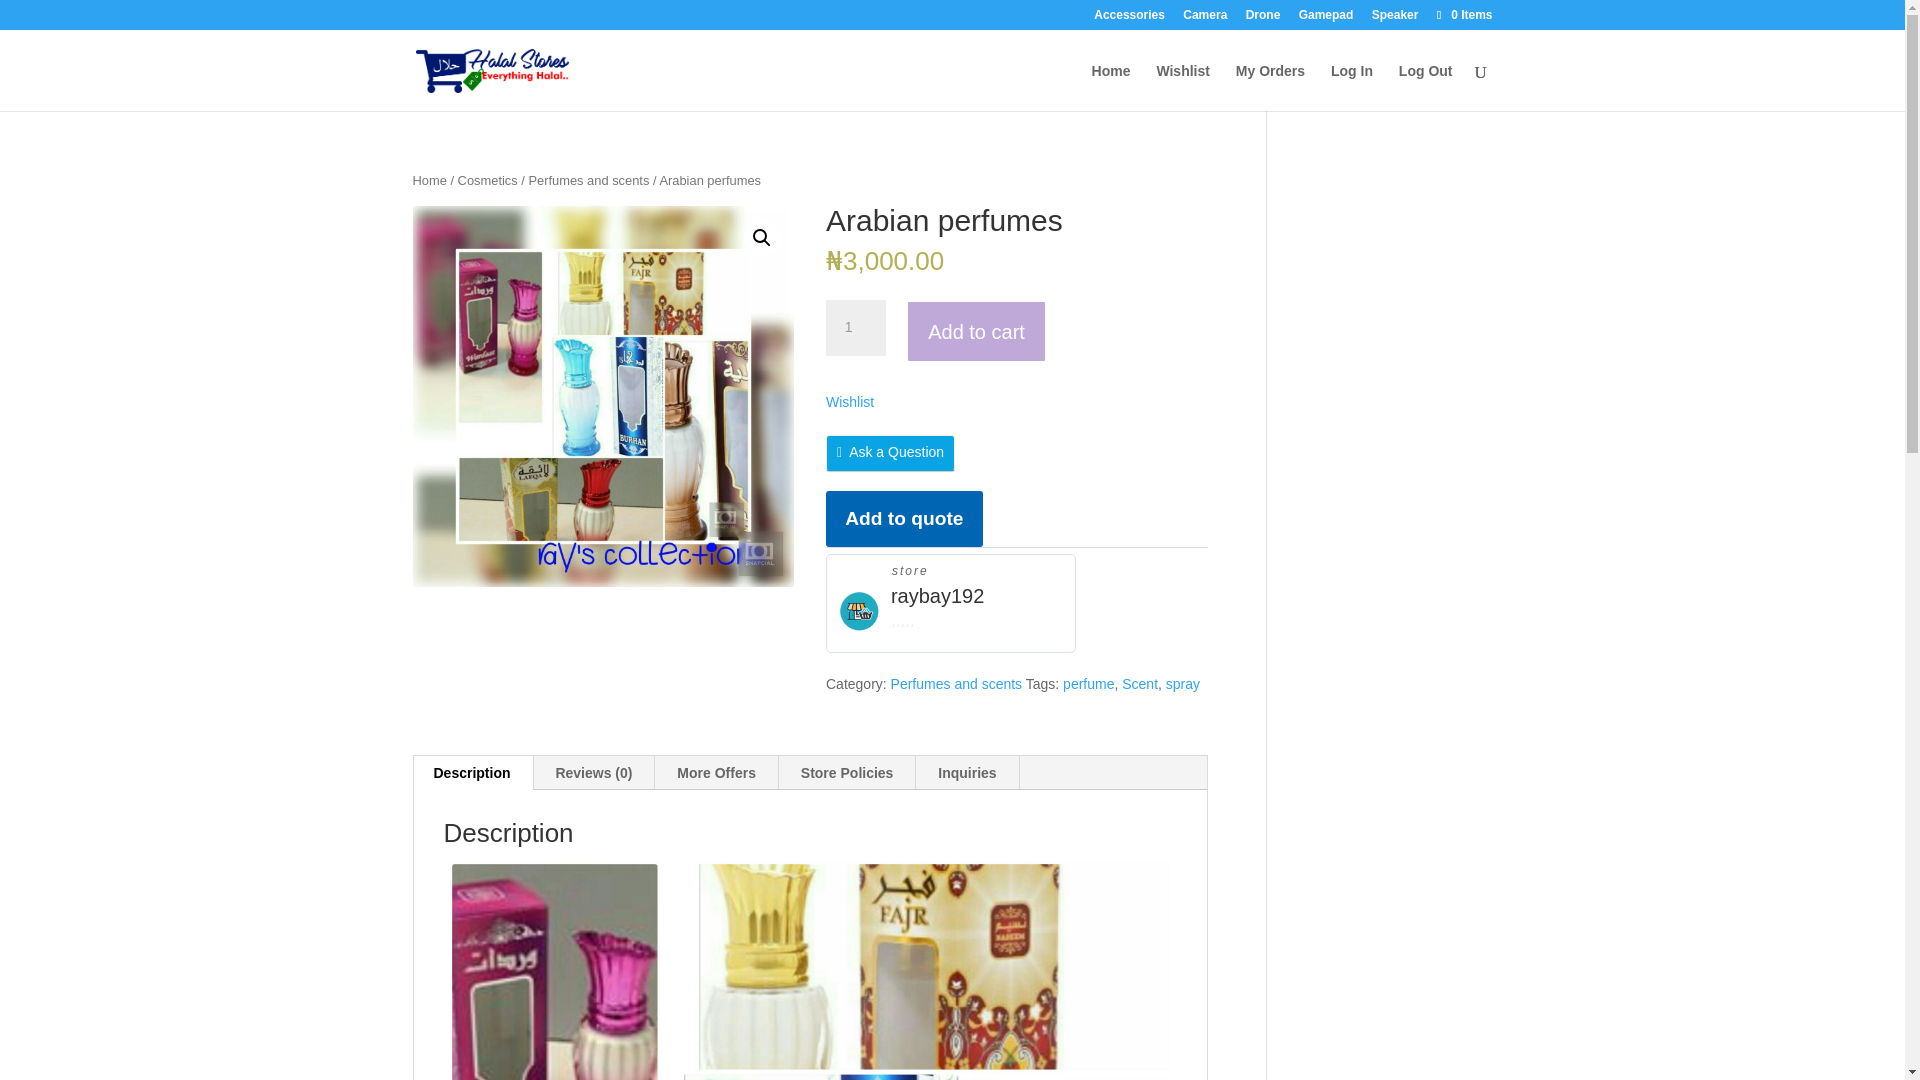  What do you see at coordinates (1326, 19) in the screenshot?
I see `Gamepad` at bounding box center [1326, 19].